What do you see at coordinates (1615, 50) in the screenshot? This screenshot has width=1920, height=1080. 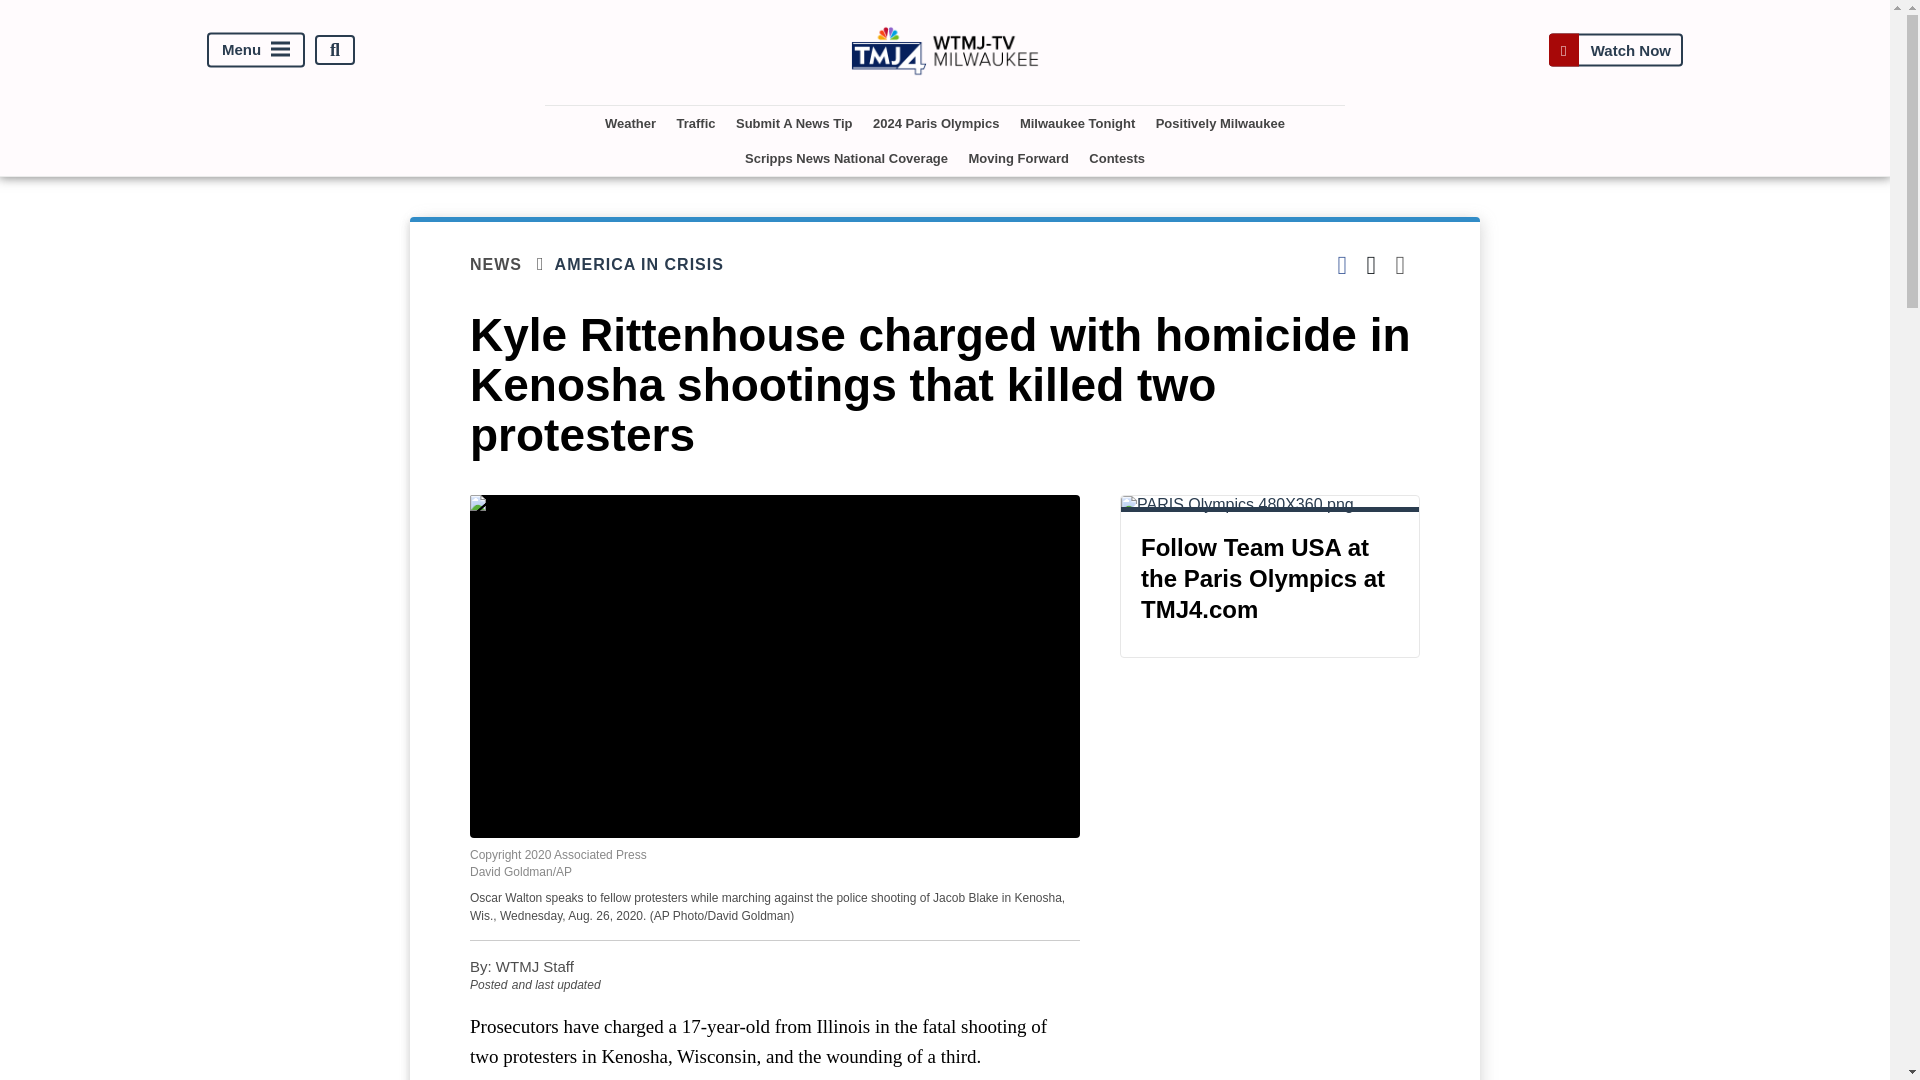 I see `Watch Now` at bounding box center [1615, 50].